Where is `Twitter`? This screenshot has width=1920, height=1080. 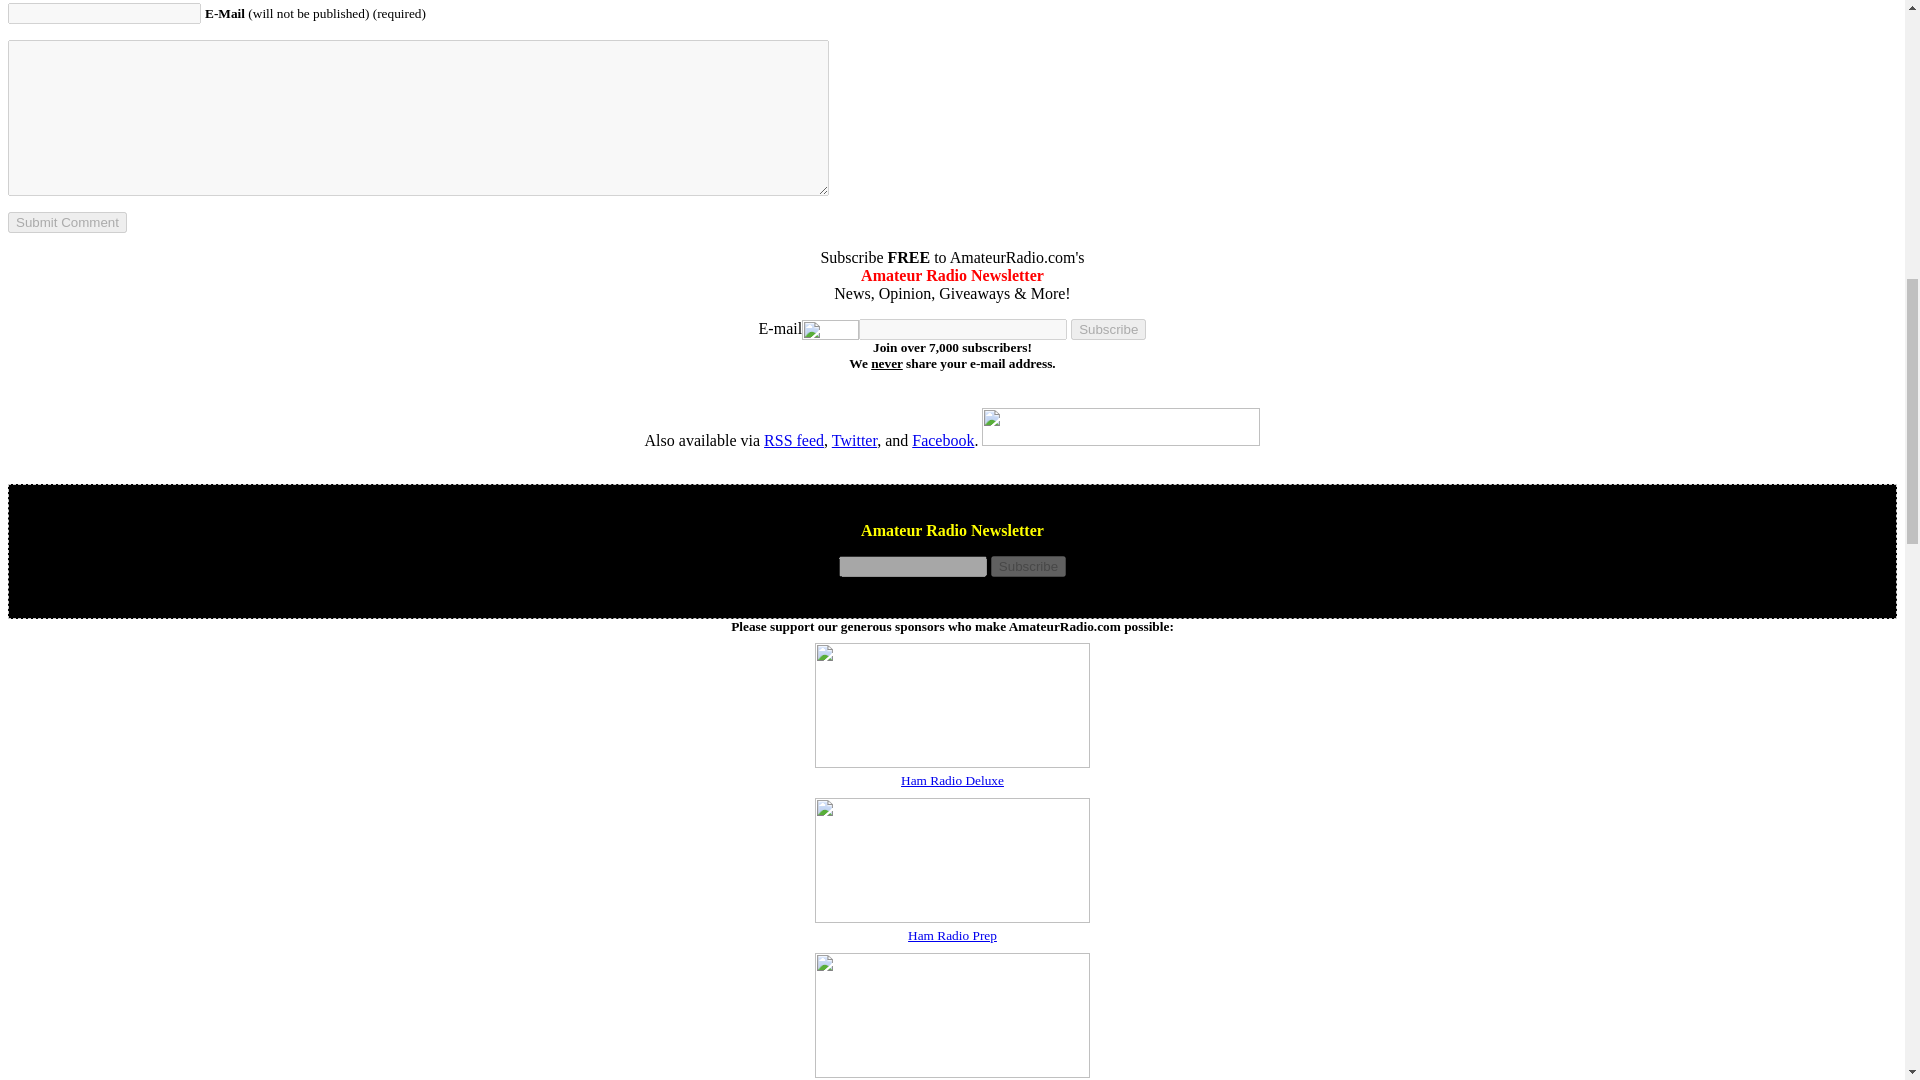 Twitter is located at coordinates (854, 440).